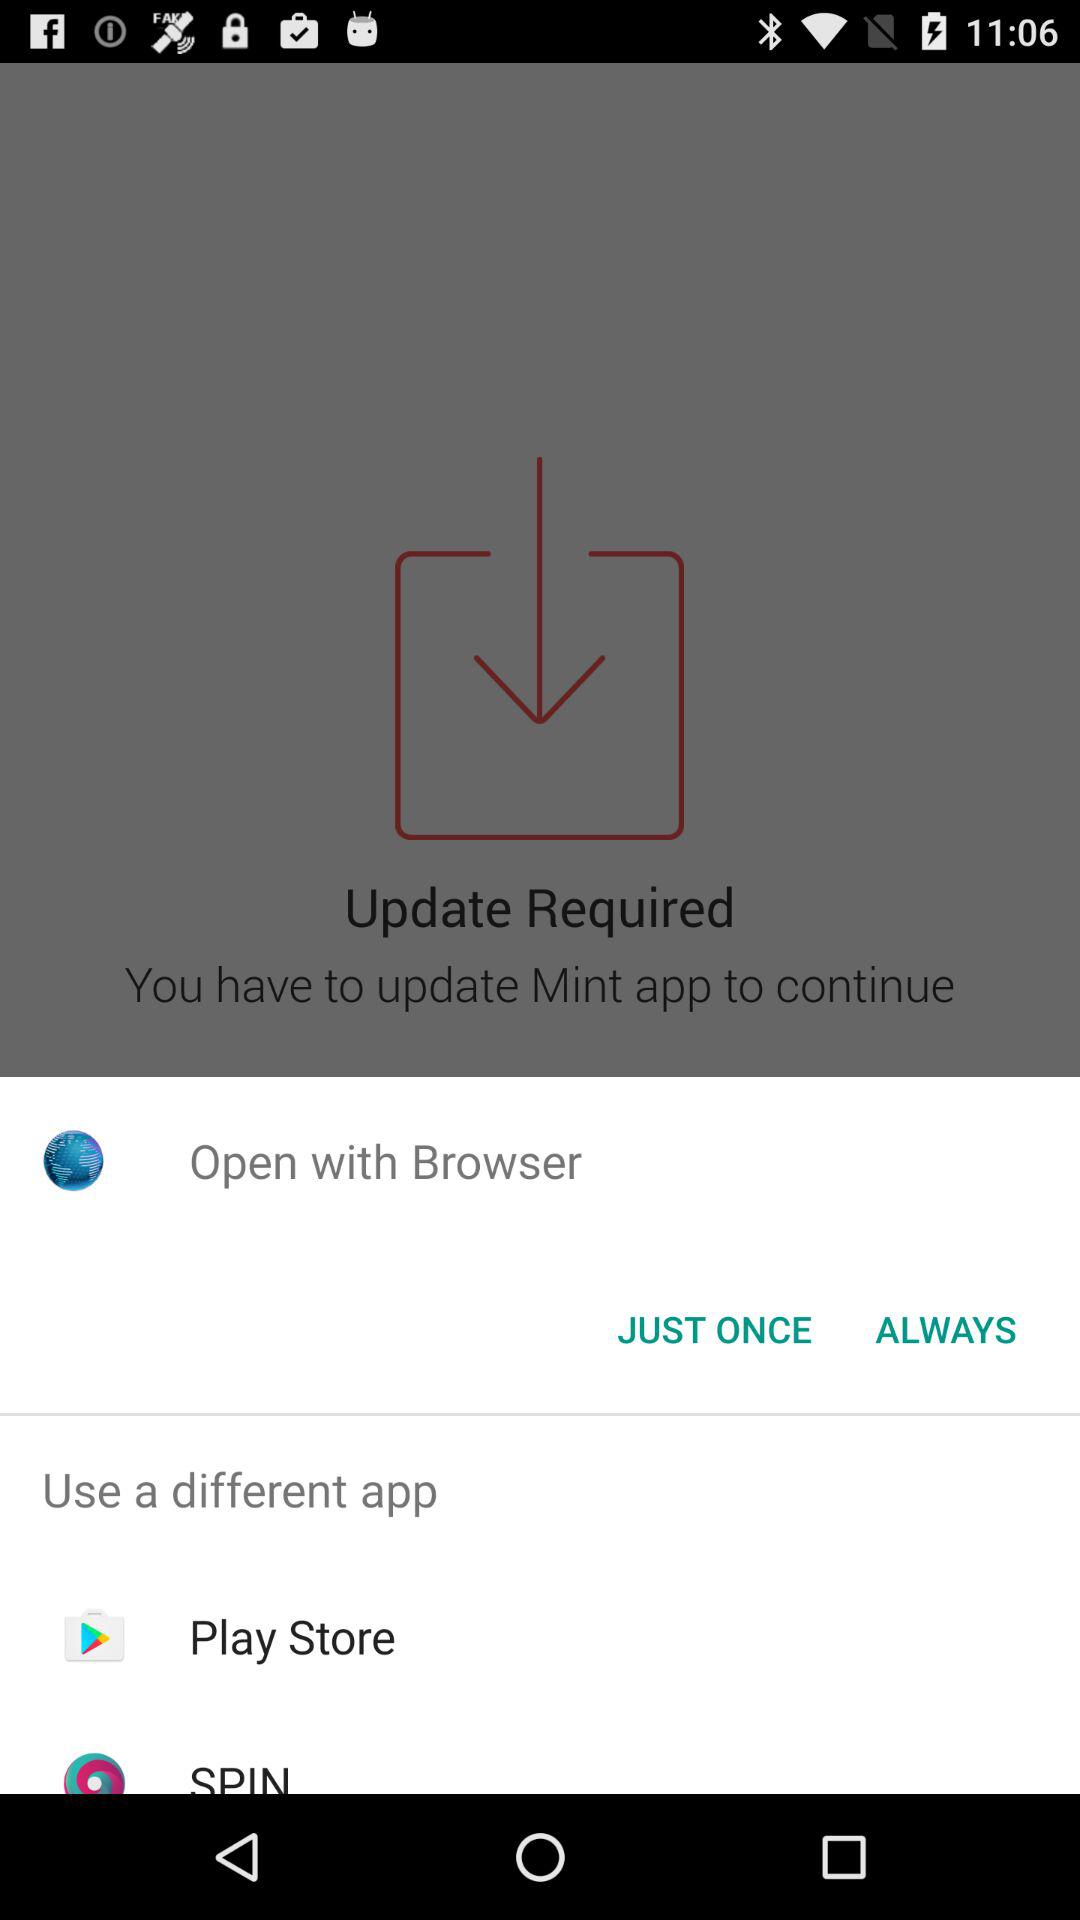 The image size is (1080, 1920). What do you see at coordinates (292, 1636) in the screenshot?
I see `tap app below the use a different` at bounding box center [292, 1636].